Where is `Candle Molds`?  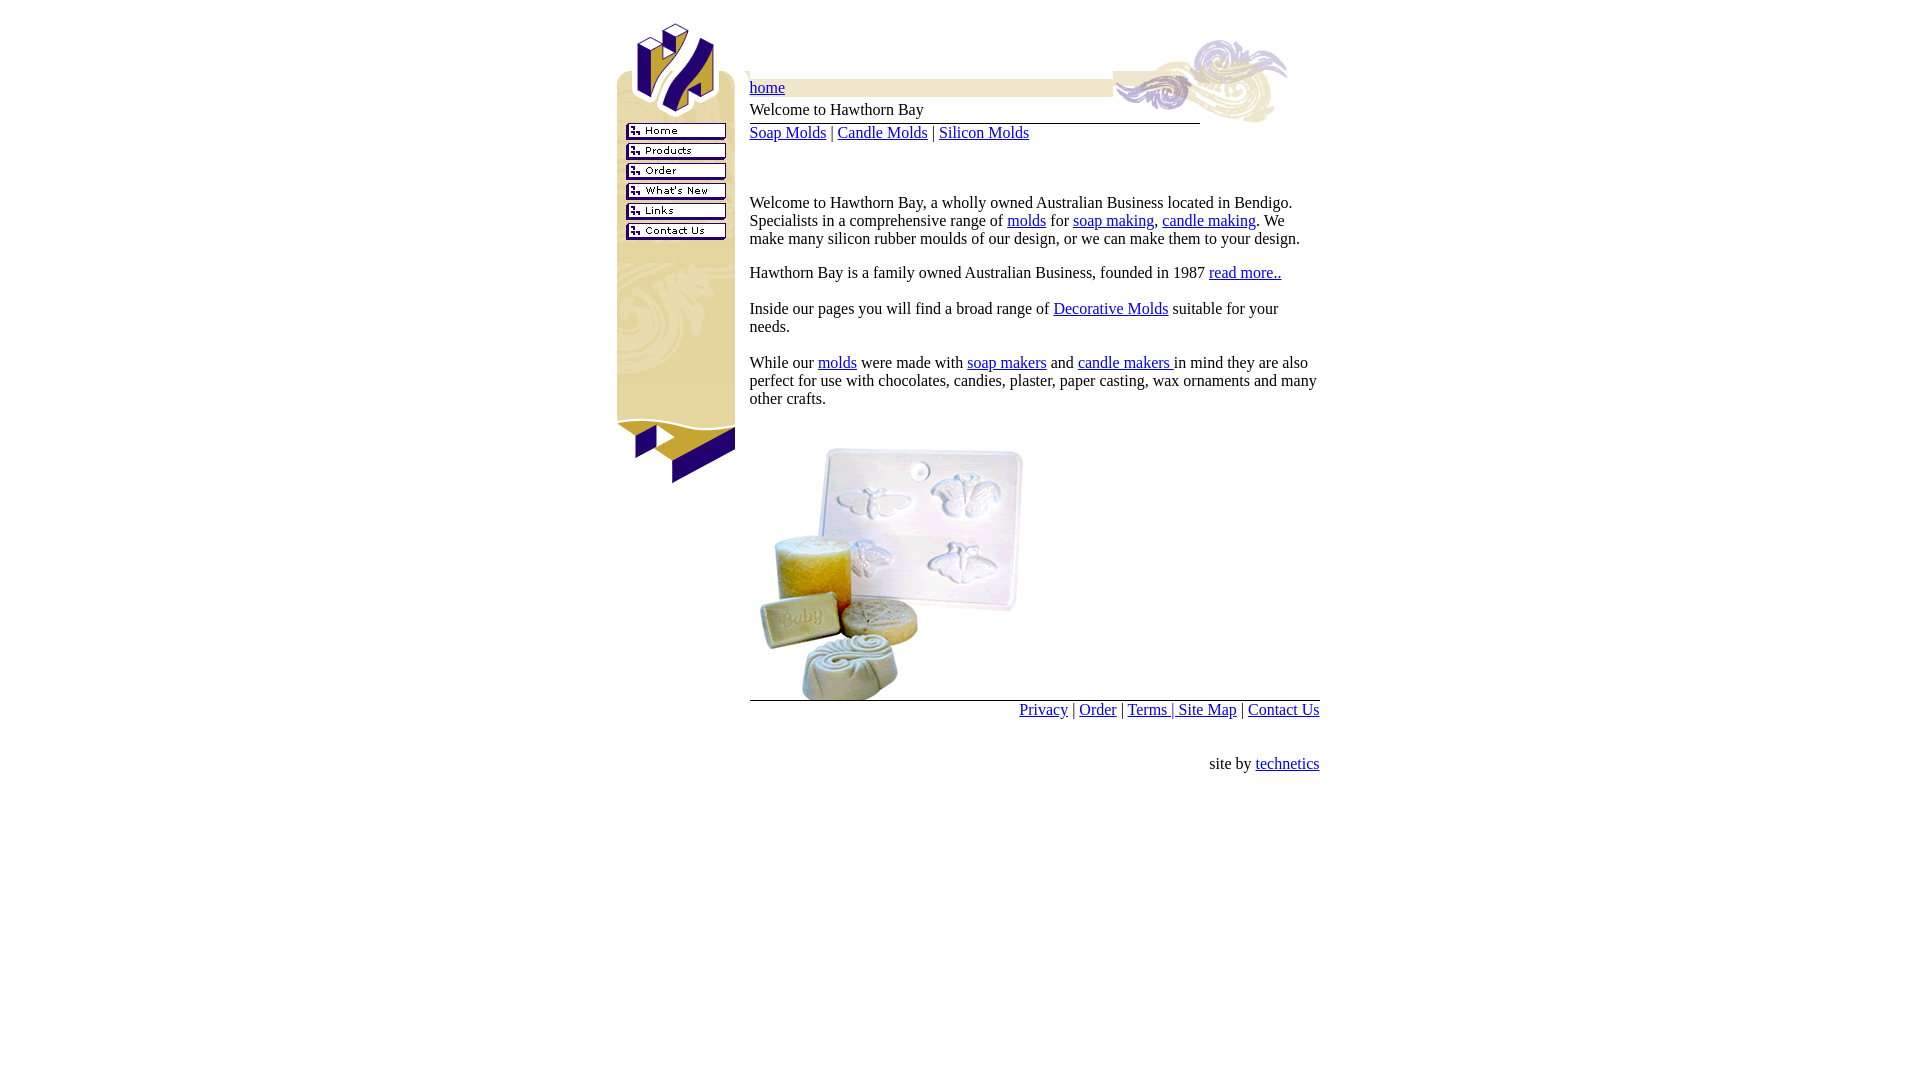 Candle Molds is located at coordinates (883, 132).